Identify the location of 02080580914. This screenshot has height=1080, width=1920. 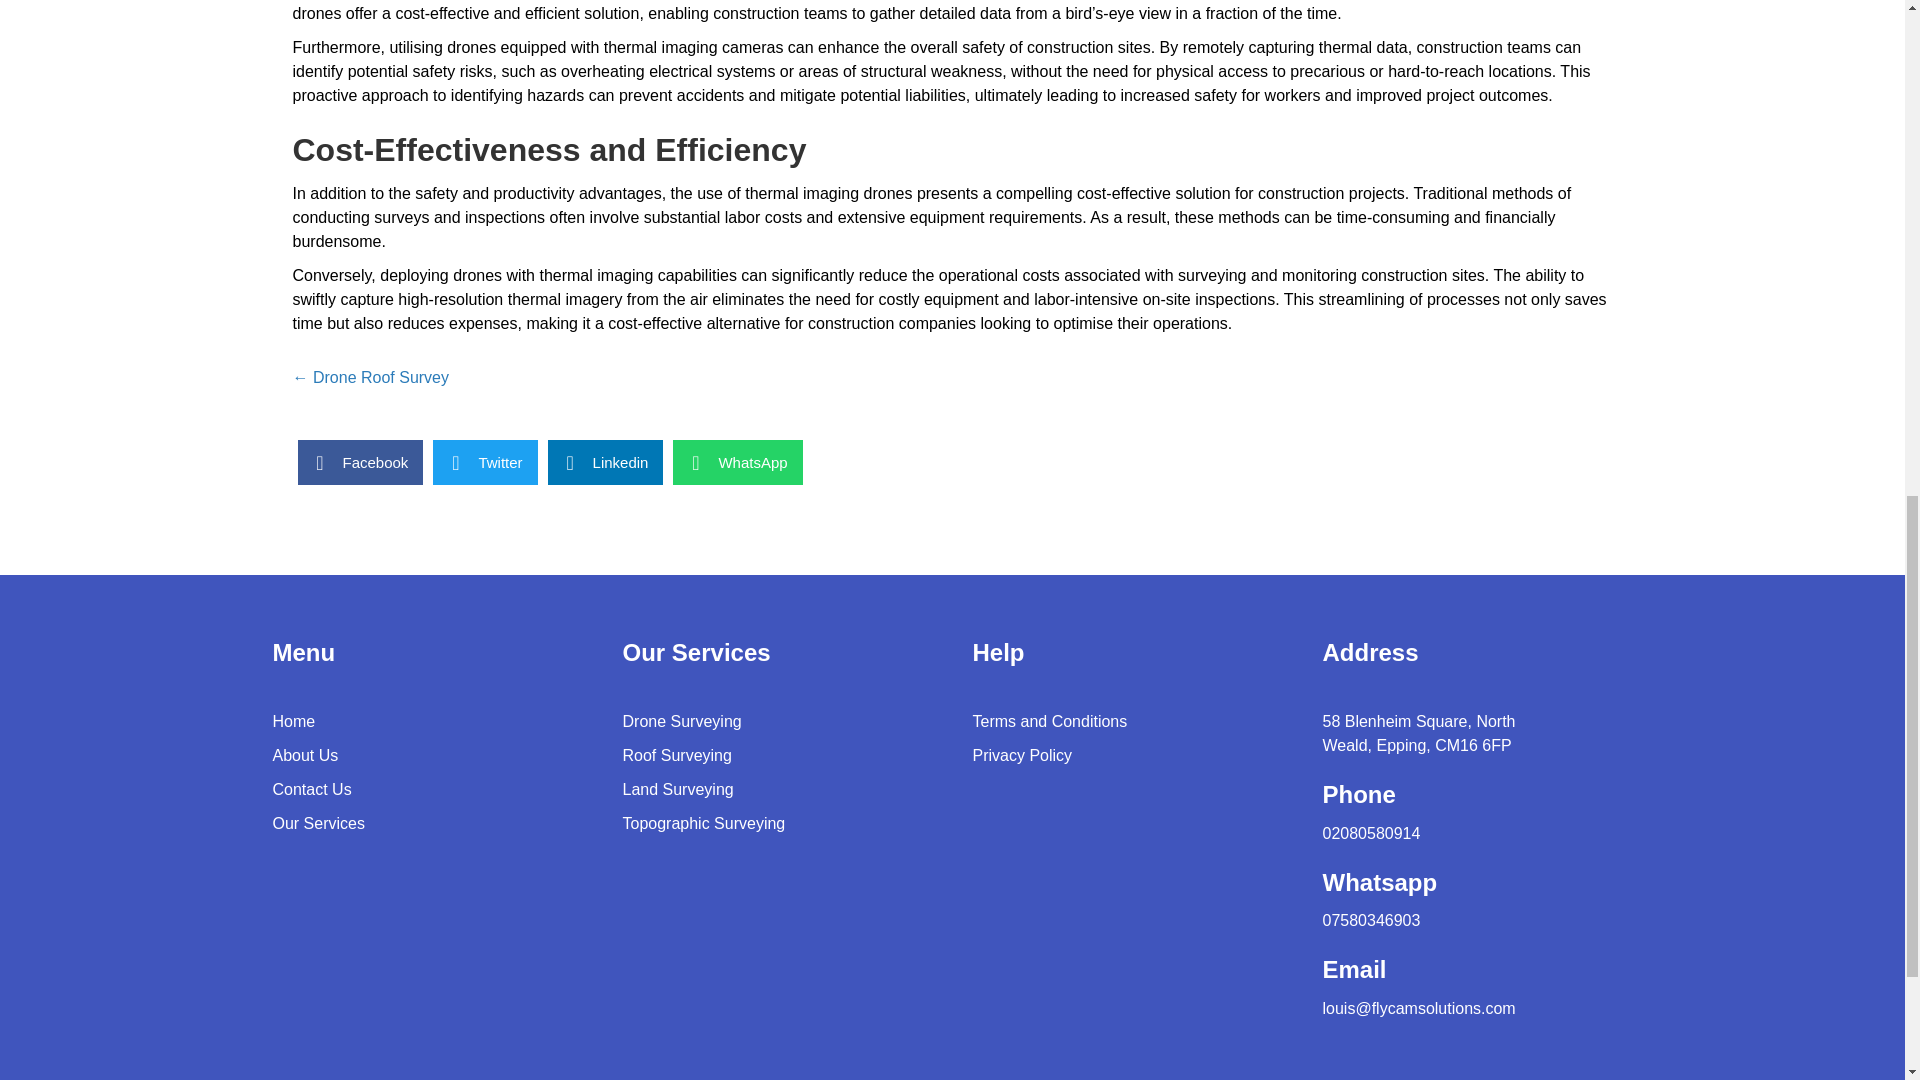
(1371, 834).